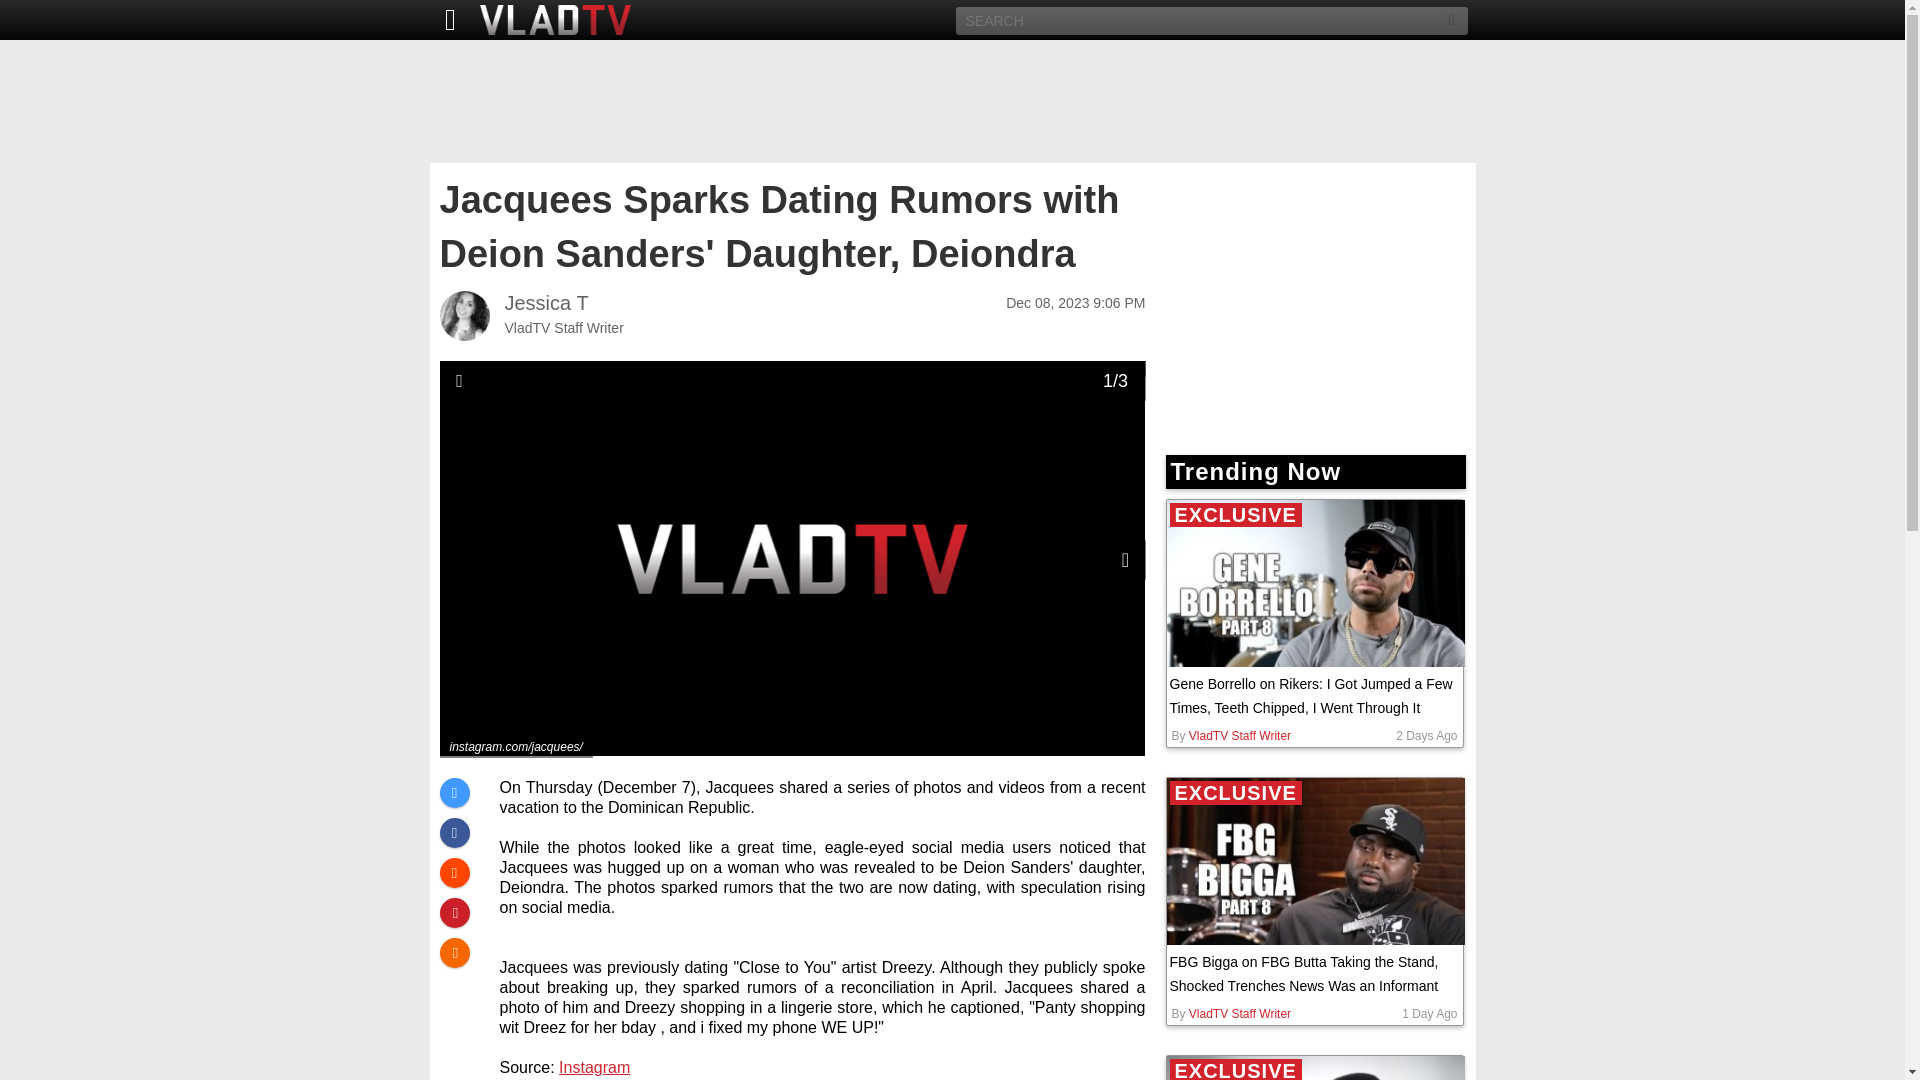 The width and height of the screenshot is (1920, 1080). What do you see at coordinates (445, 20) in the screenshot?
I see `Back To Homepage` at bounding box center [445, 20].